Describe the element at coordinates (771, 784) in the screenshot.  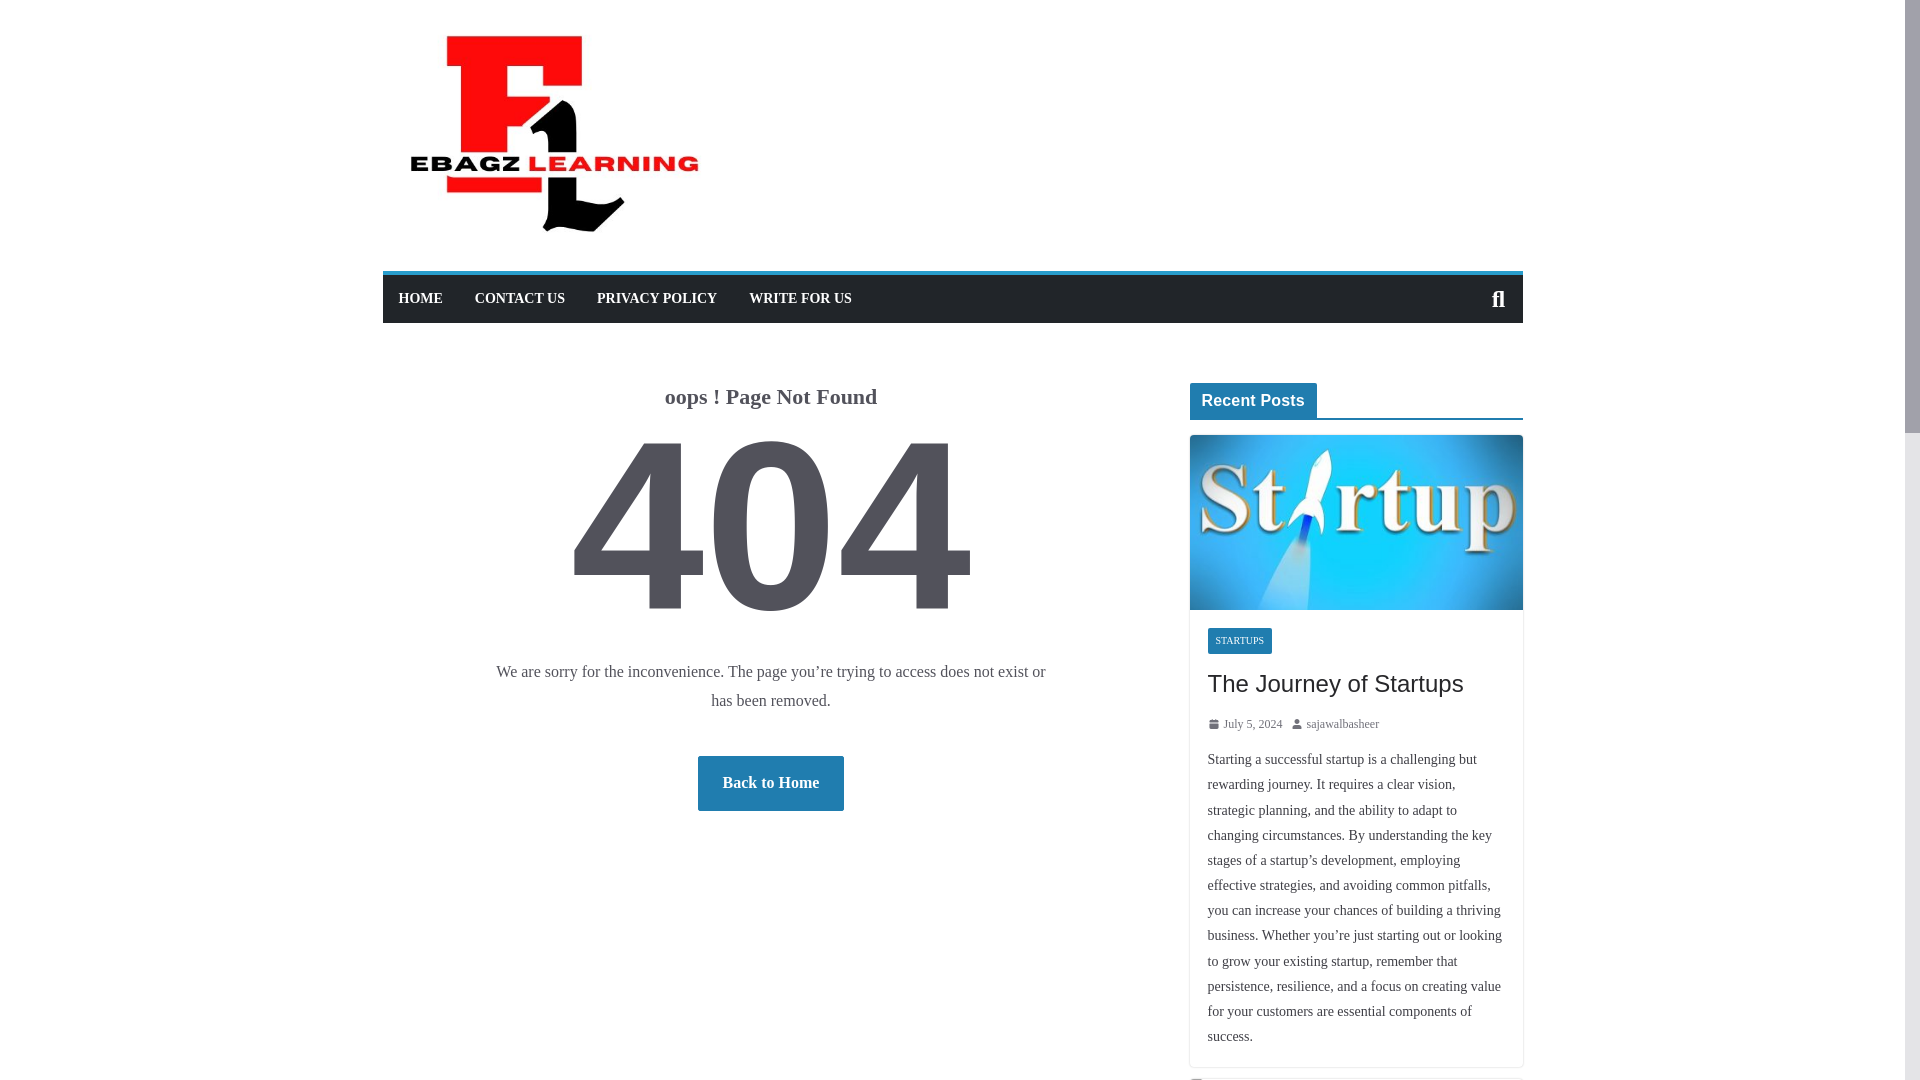
I see `Back to Home` at that location.